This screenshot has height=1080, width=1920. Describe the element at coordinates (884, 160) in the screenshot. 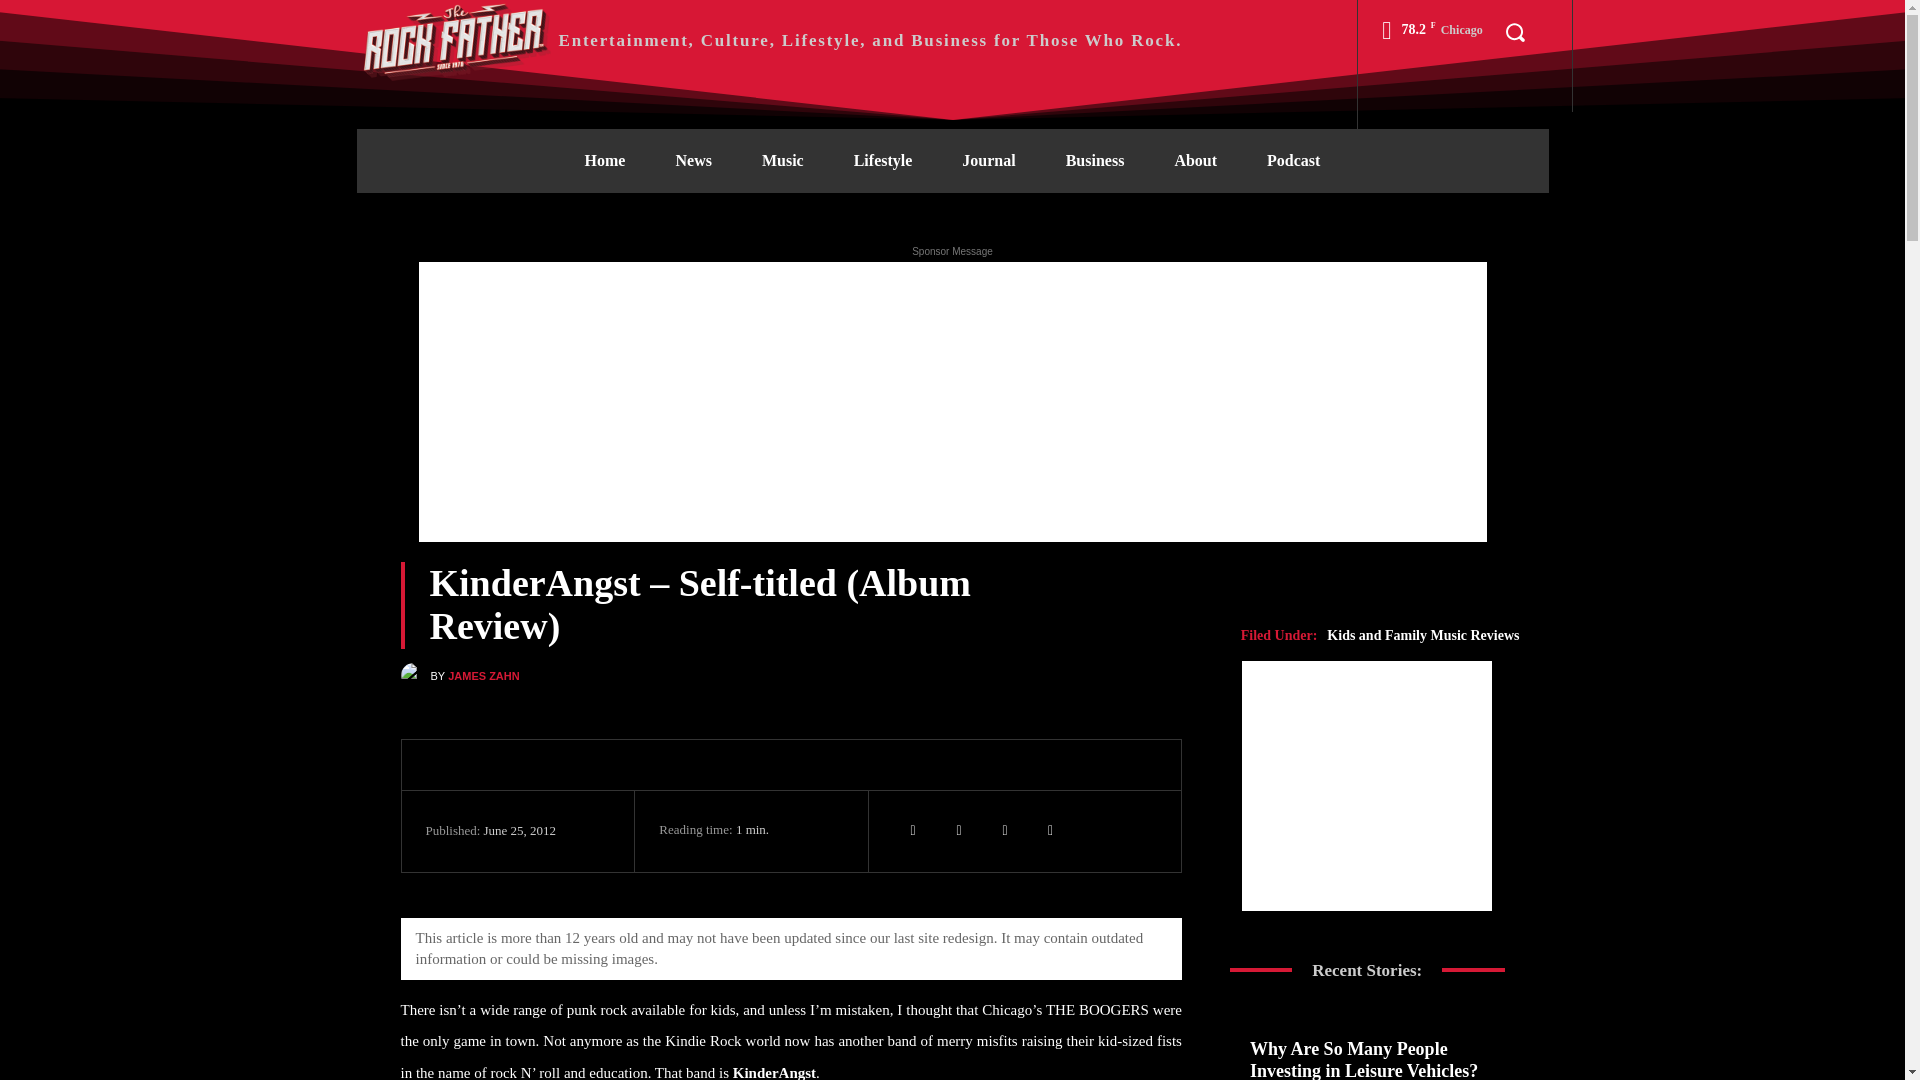

I see `Lifestyle` at that location.